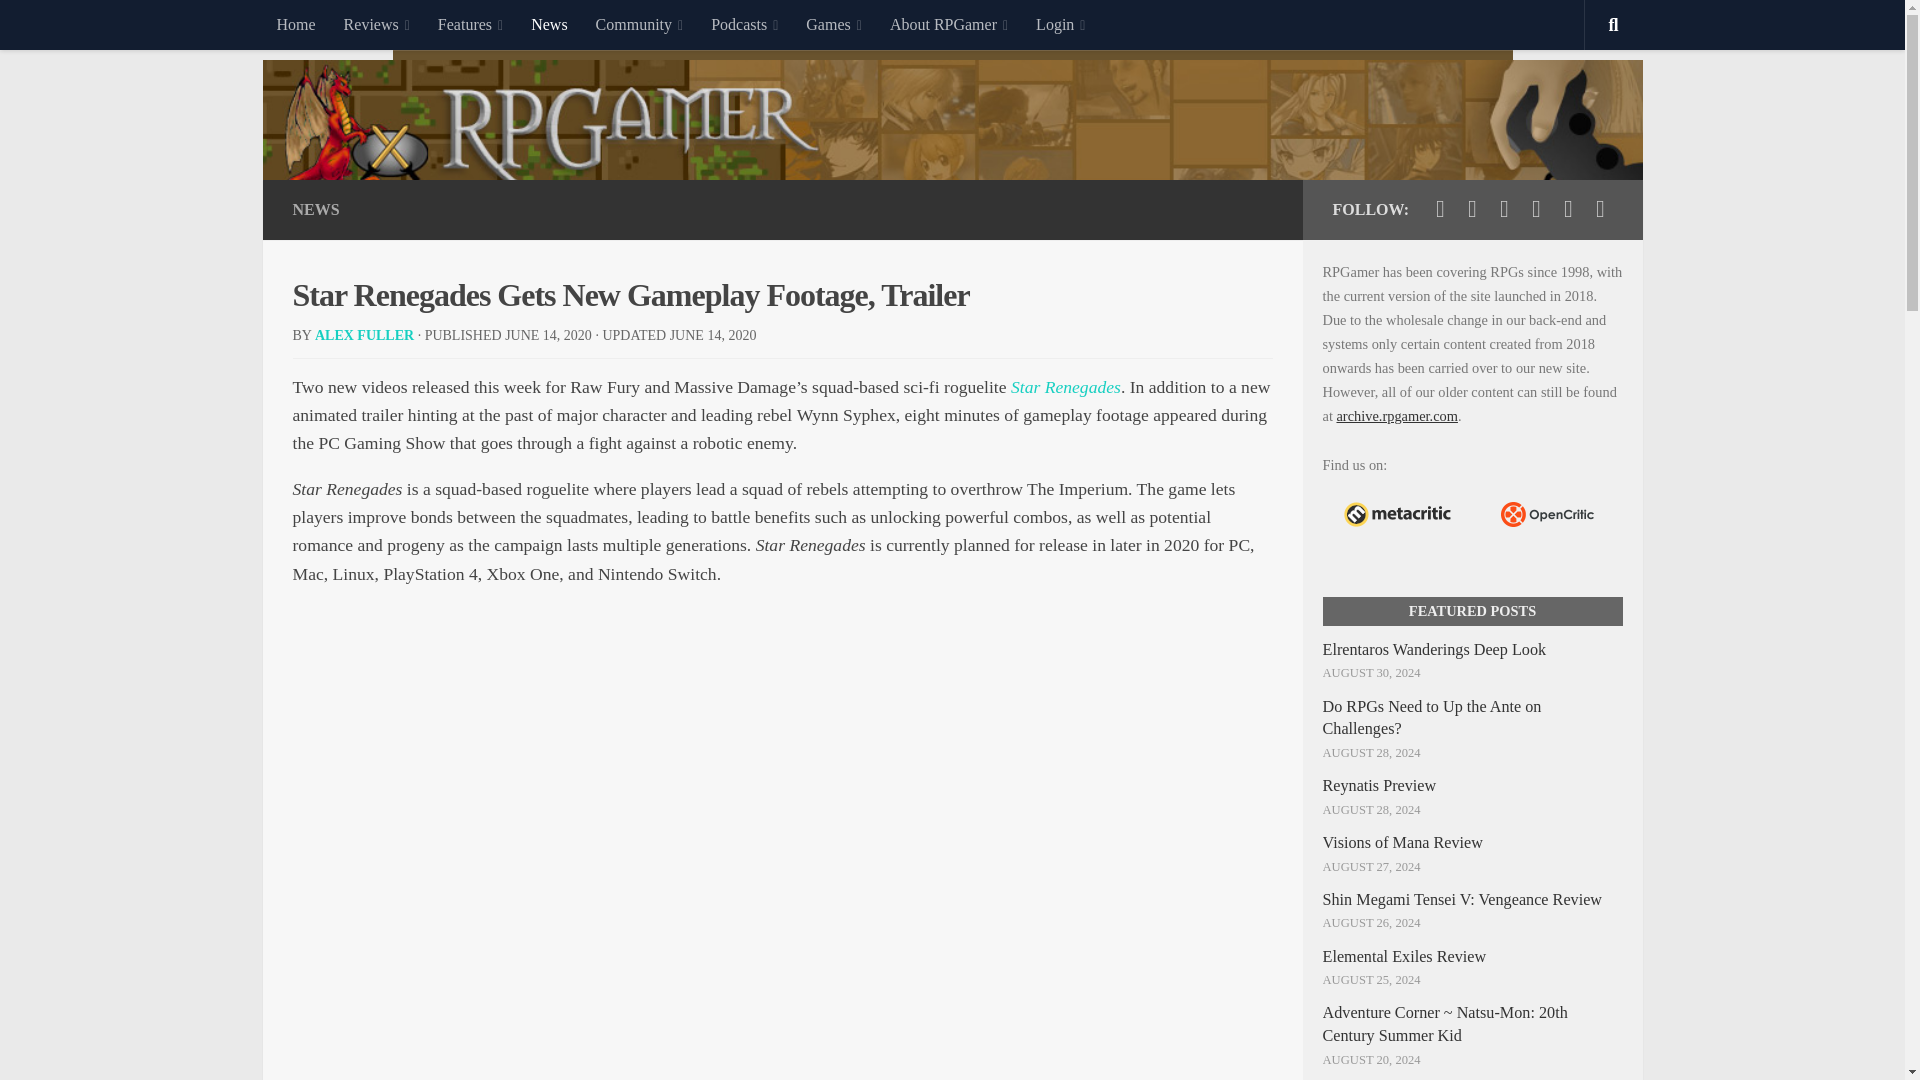 This screenshot has height=1080, width=1920. I want to click on Follow us on Youtube, so click(1504, 208).